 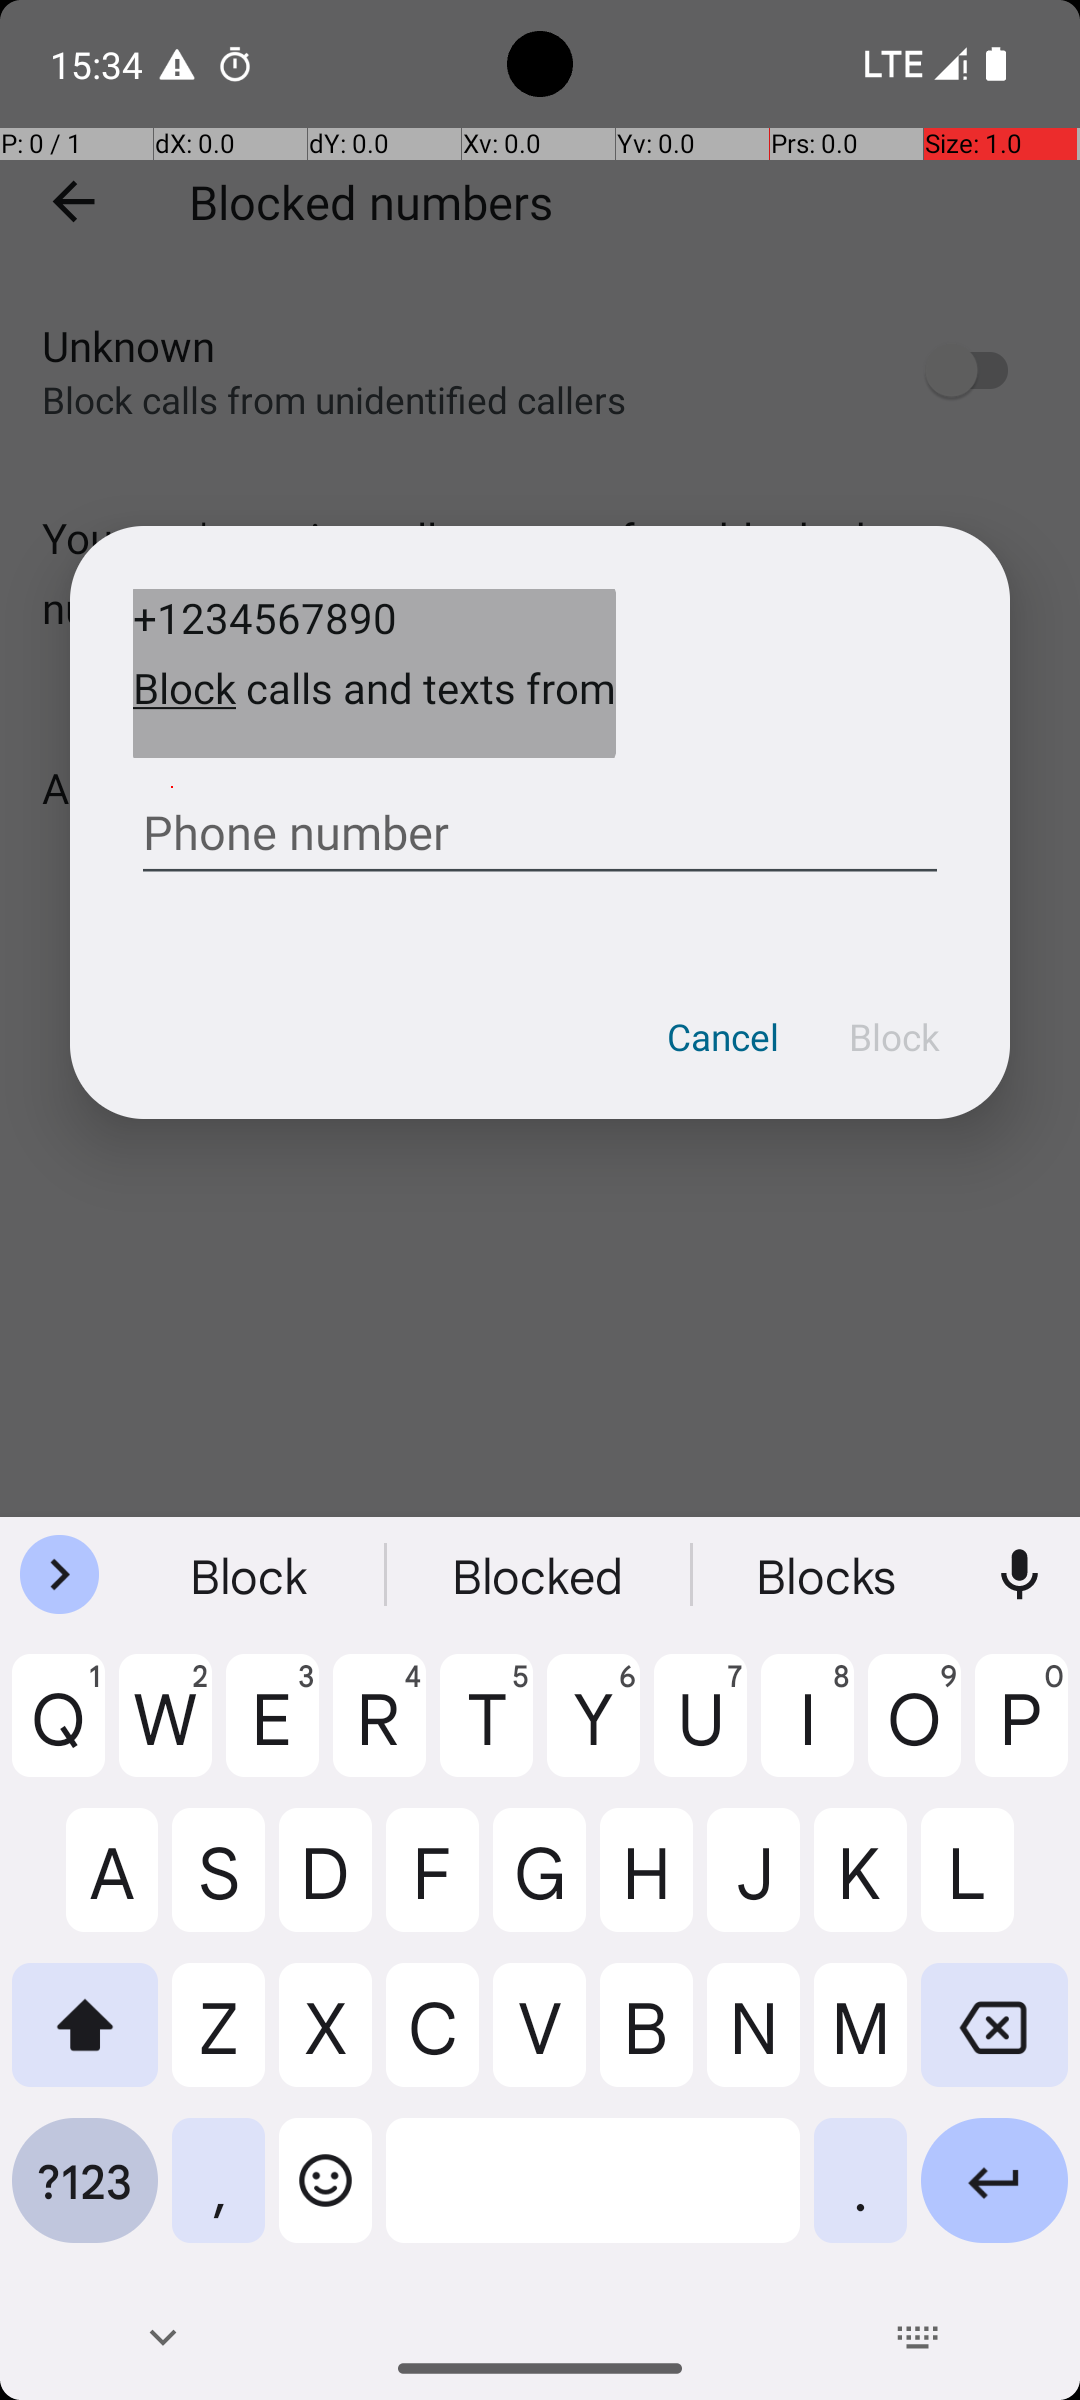 What do you see at coordinates (860, 2196) in the screenshot?
I see `.` at bounding box center [860, 2196].